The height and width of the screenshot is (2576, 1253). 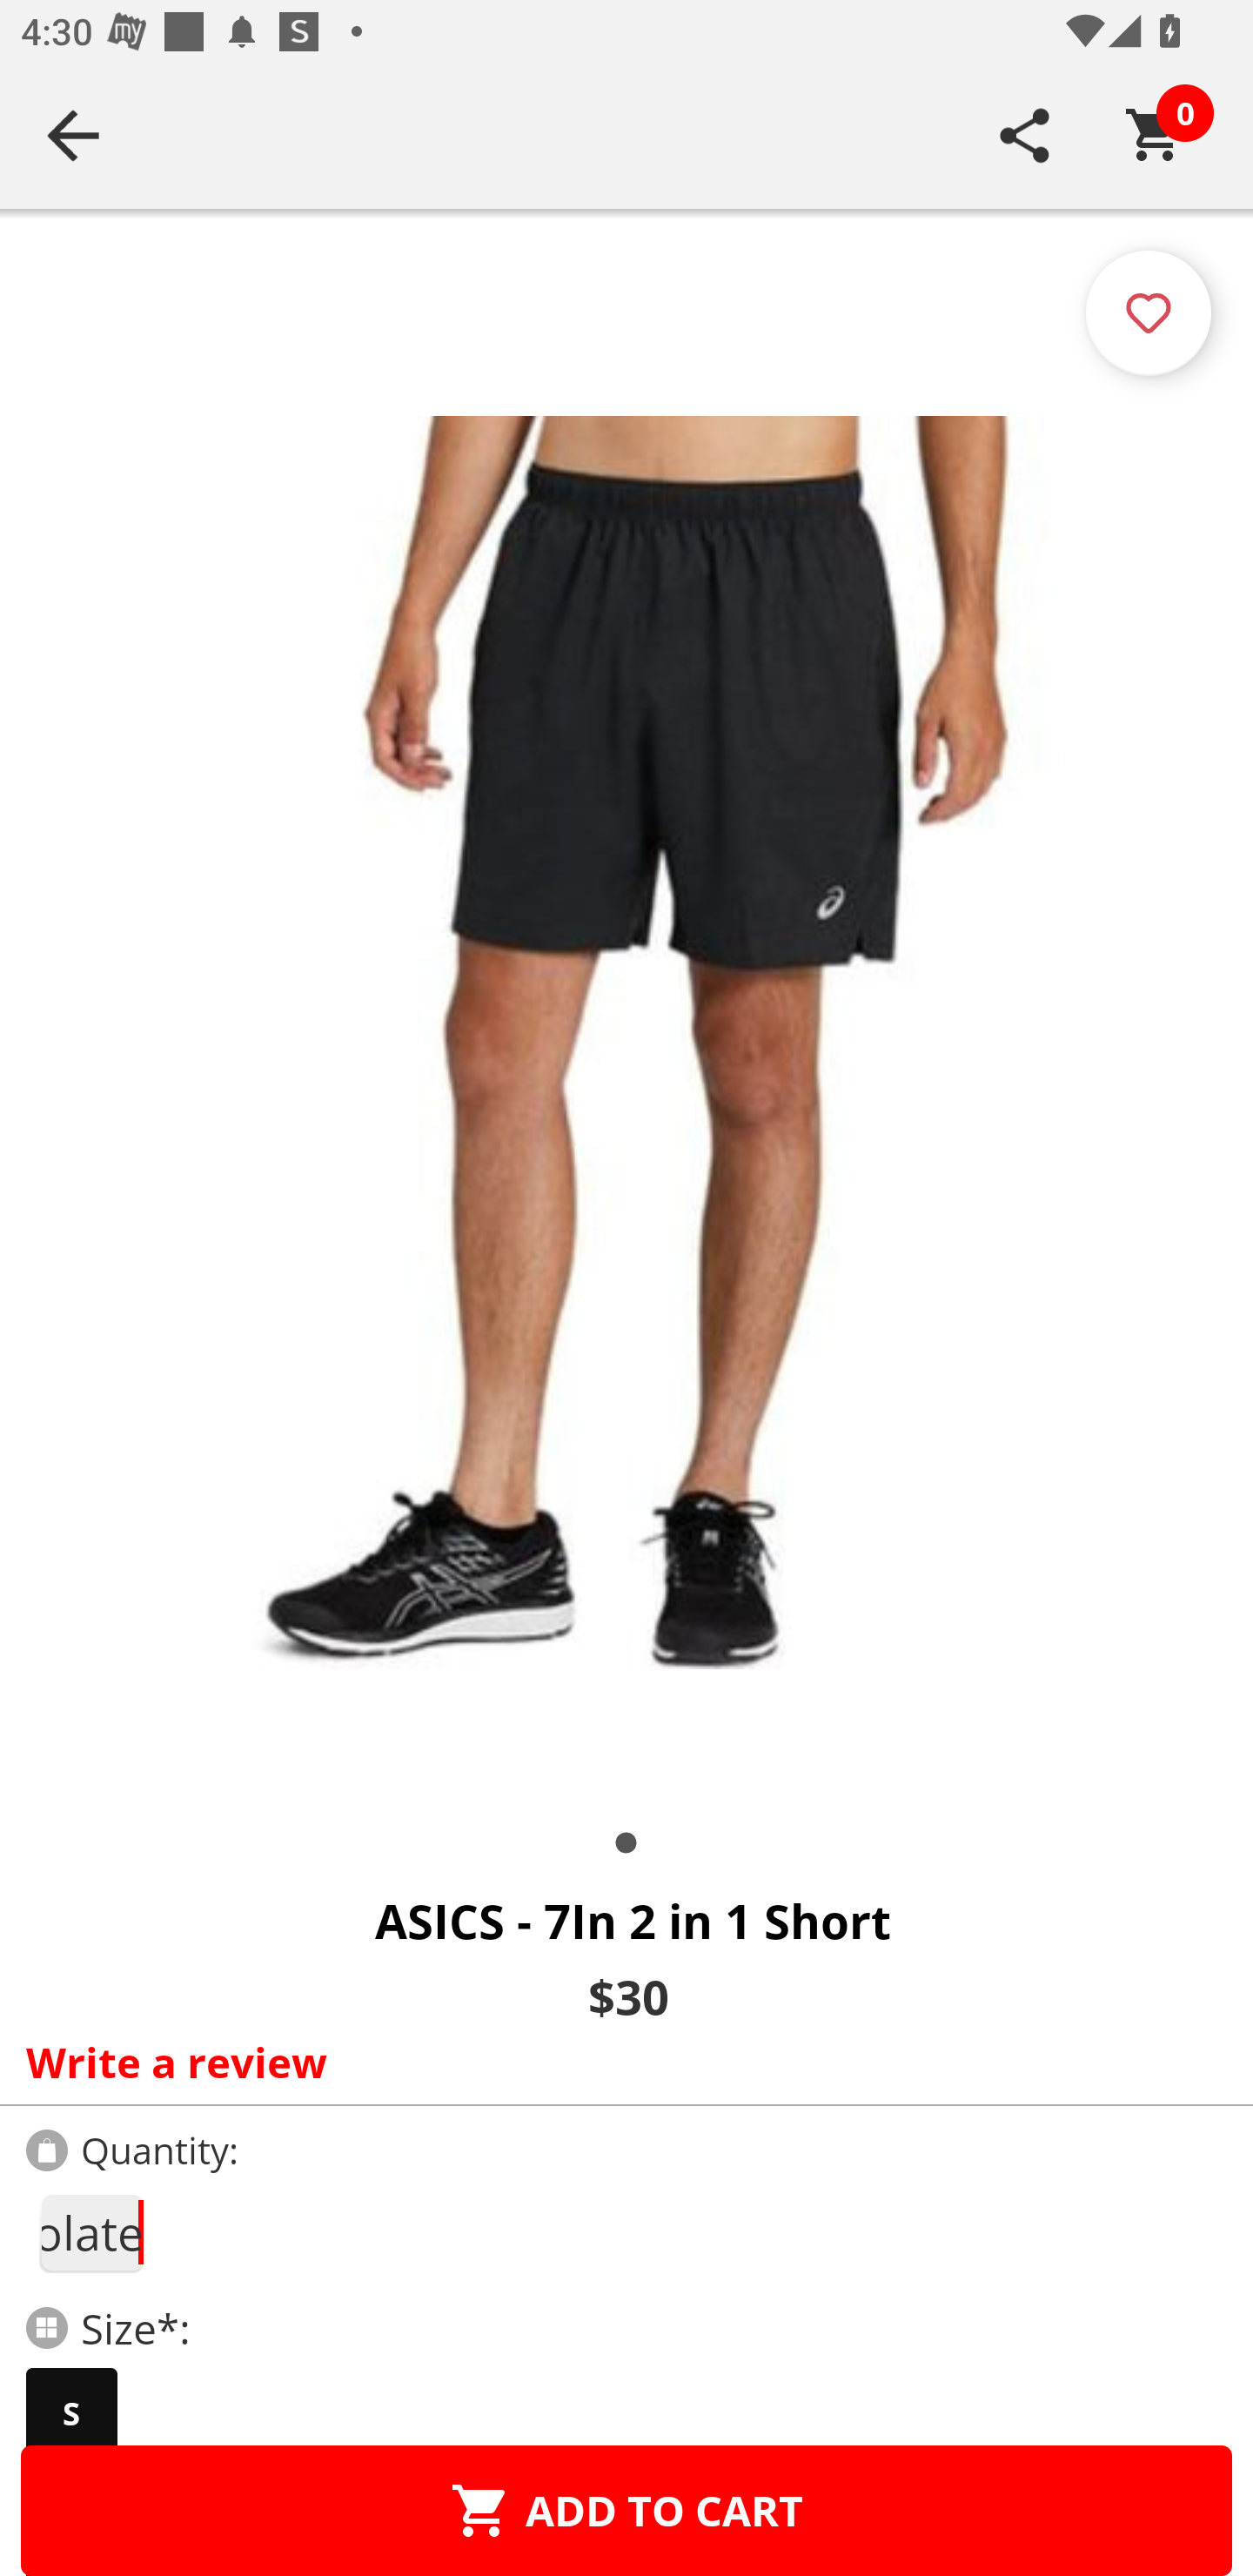 I want to click on Write a review, so click(x=620, y=2062).